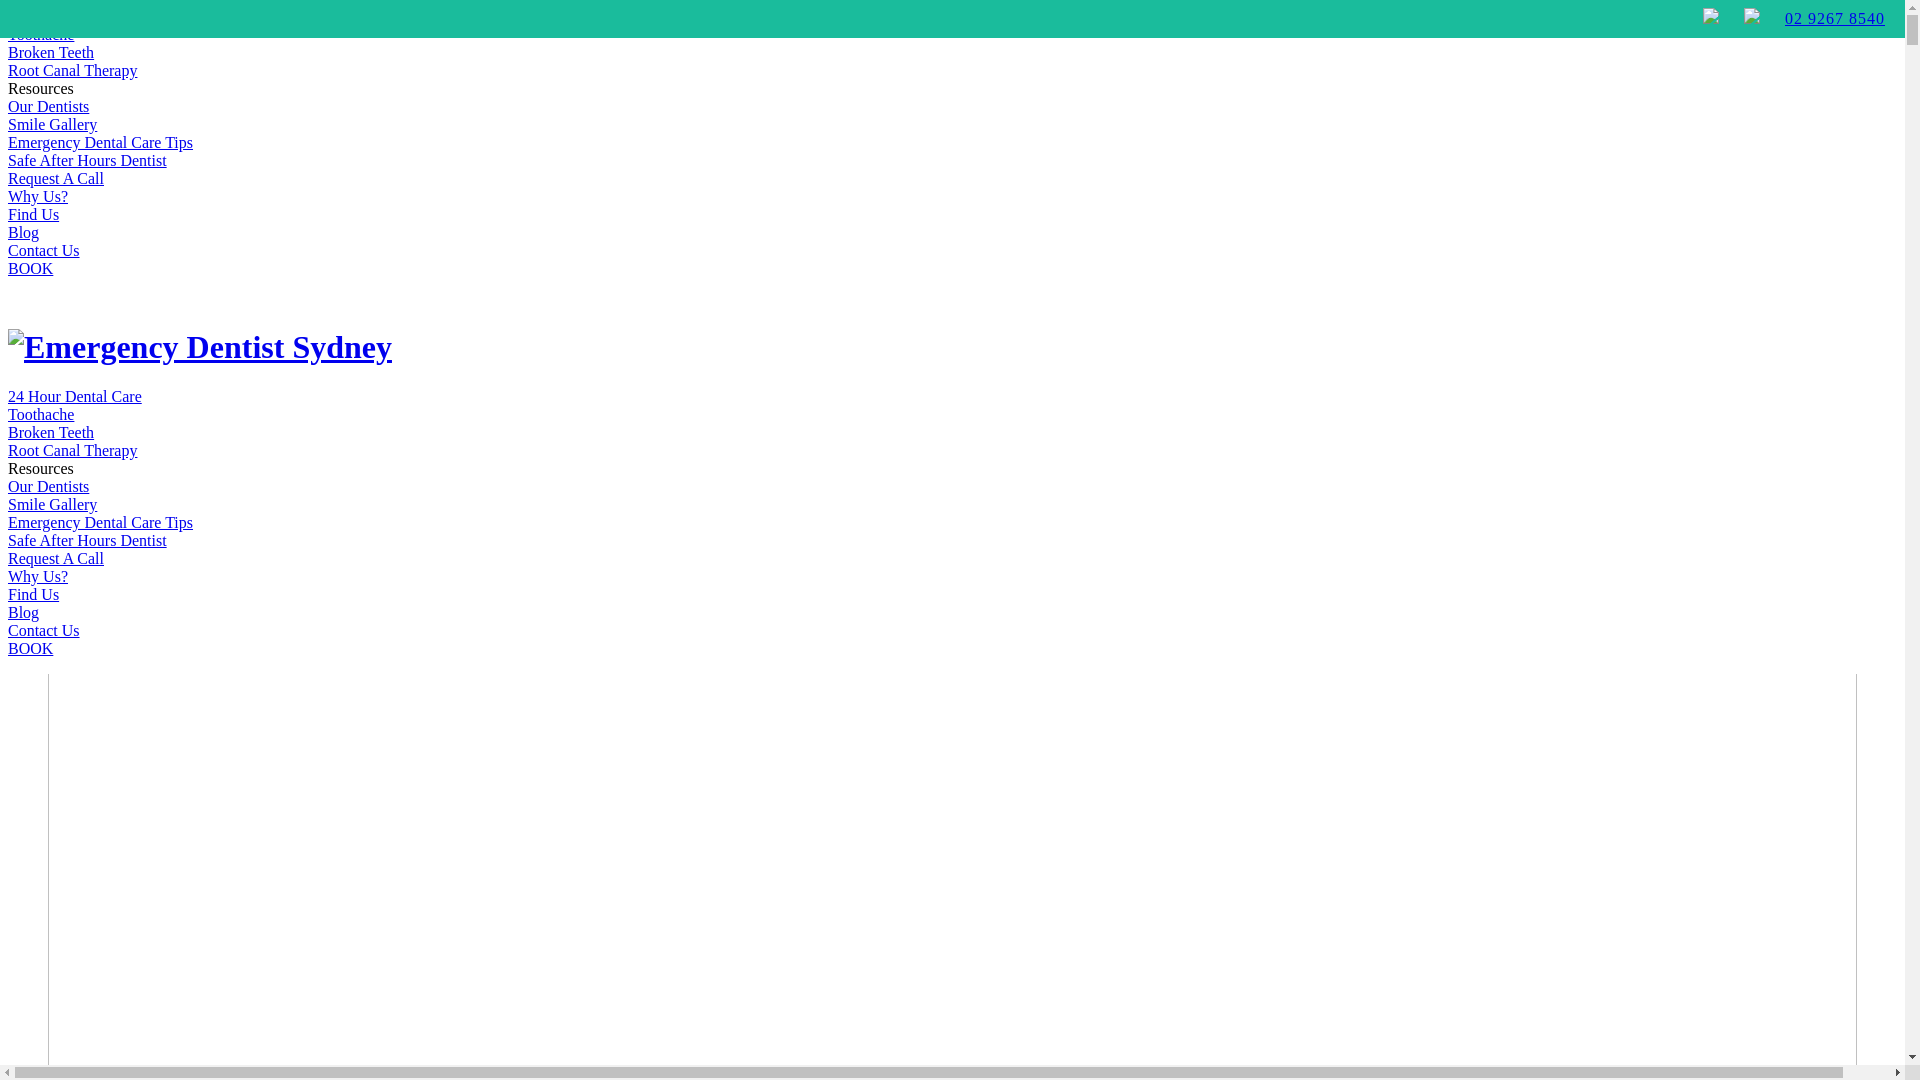 The image size is (1920, 1080). Describe the element at coordinates (44, 630) in the screenshot. I see `Contact Us` at that location.